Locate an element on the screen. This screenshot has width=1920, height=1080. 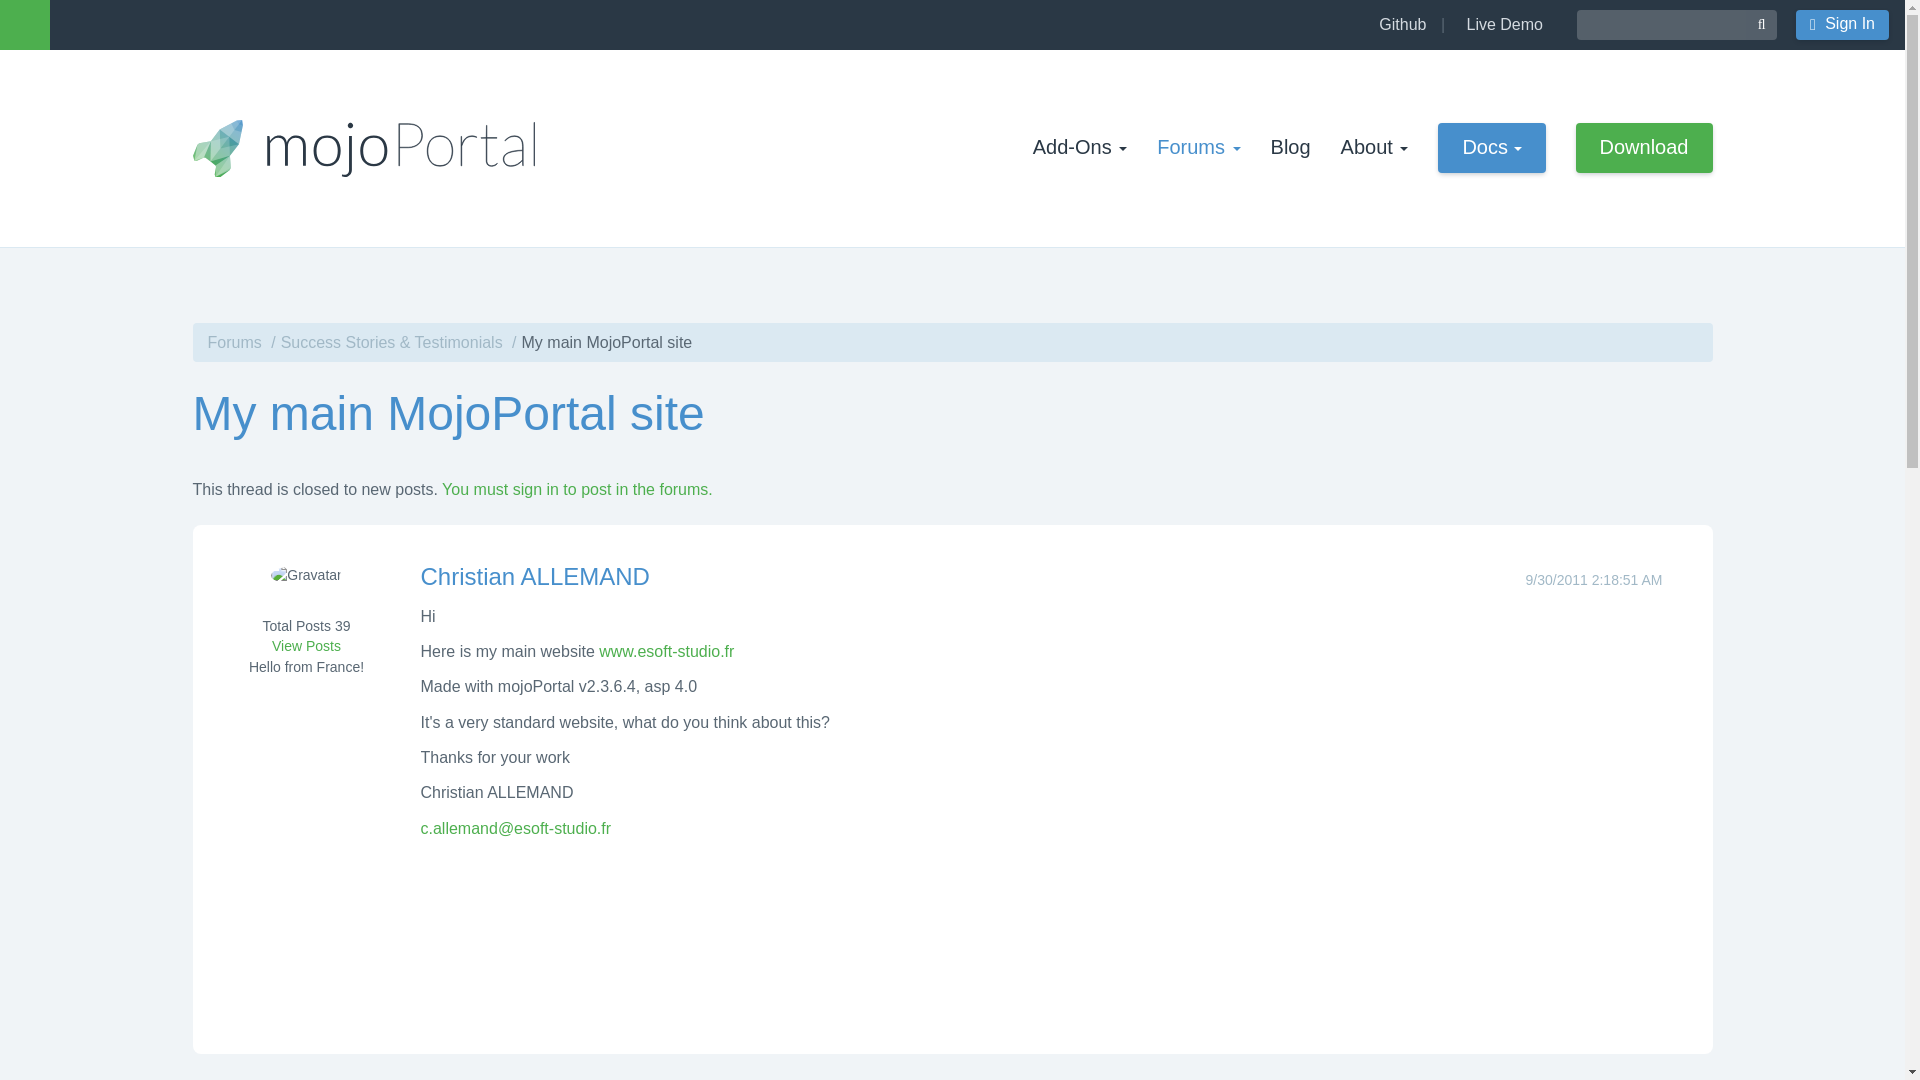
Sign In is located at coordinates (1842, 24).